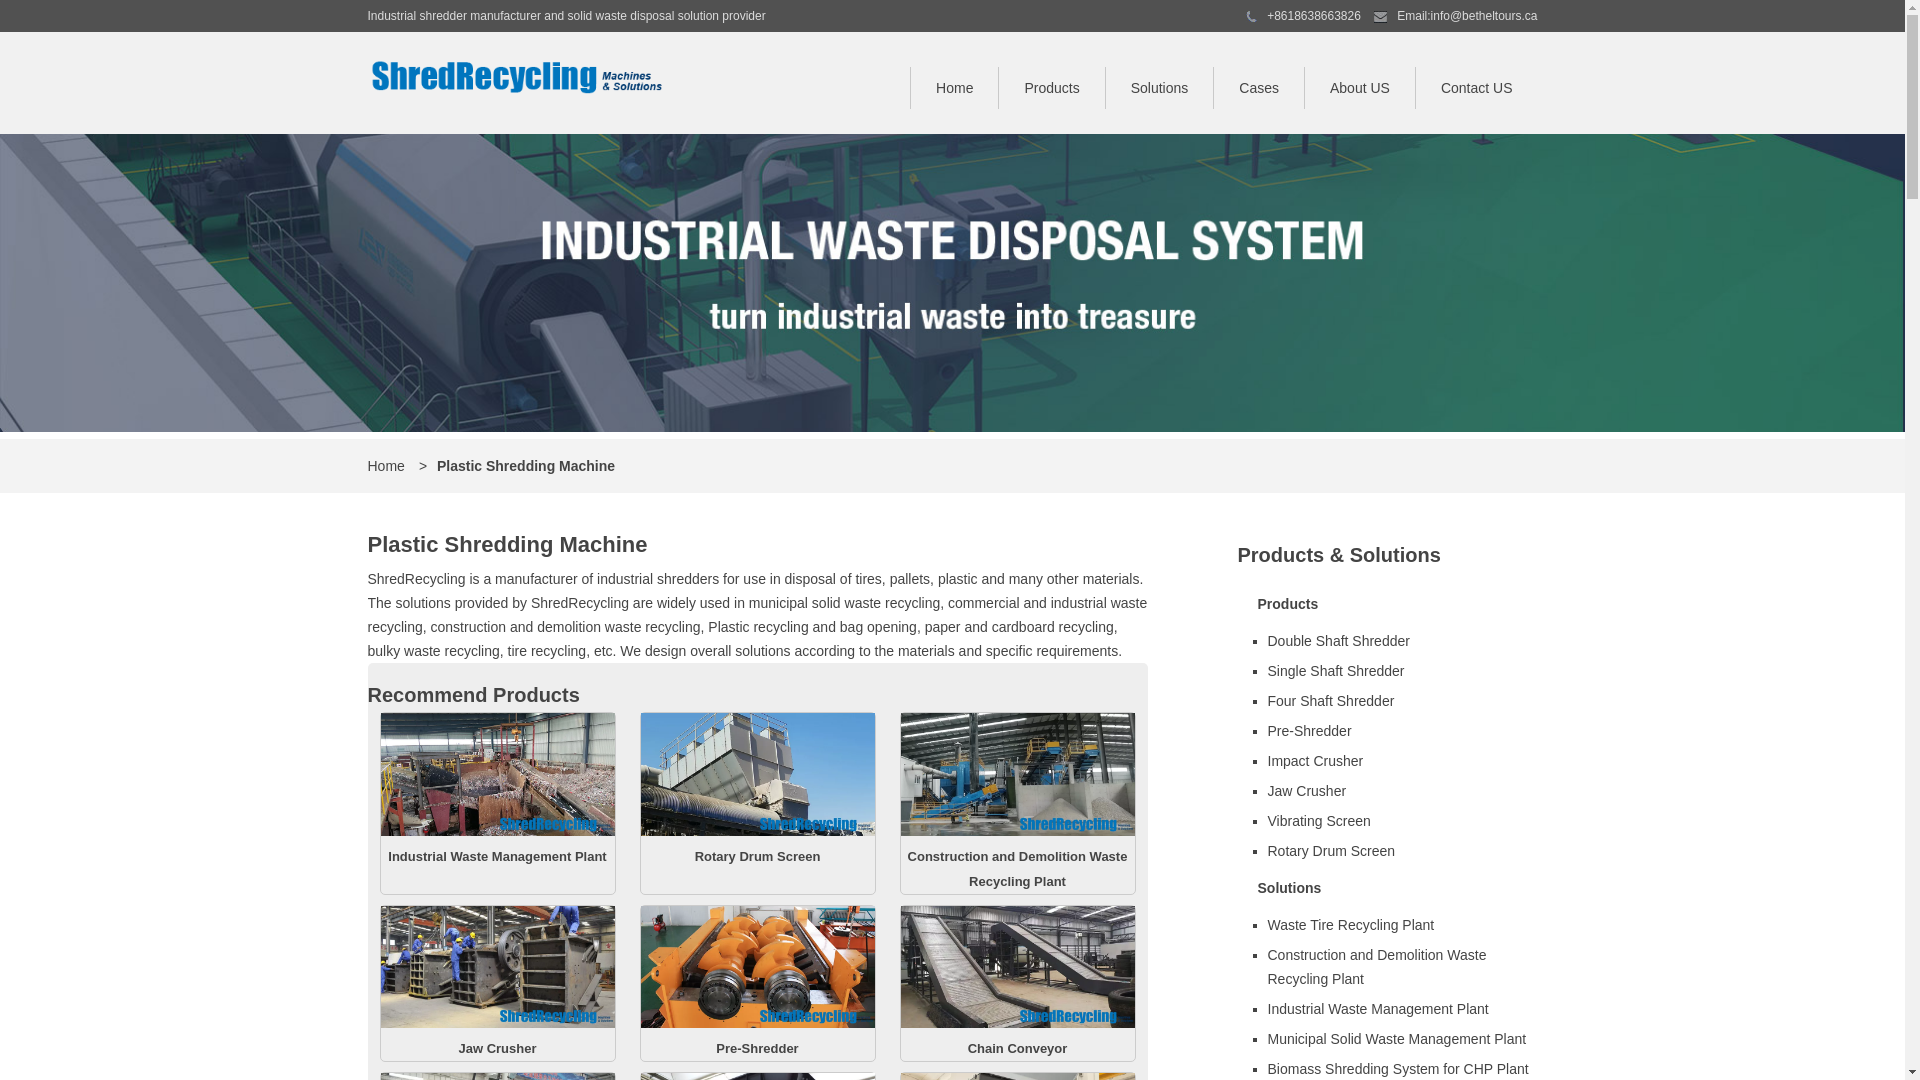  I want to click on Products, so click(1388, 604).